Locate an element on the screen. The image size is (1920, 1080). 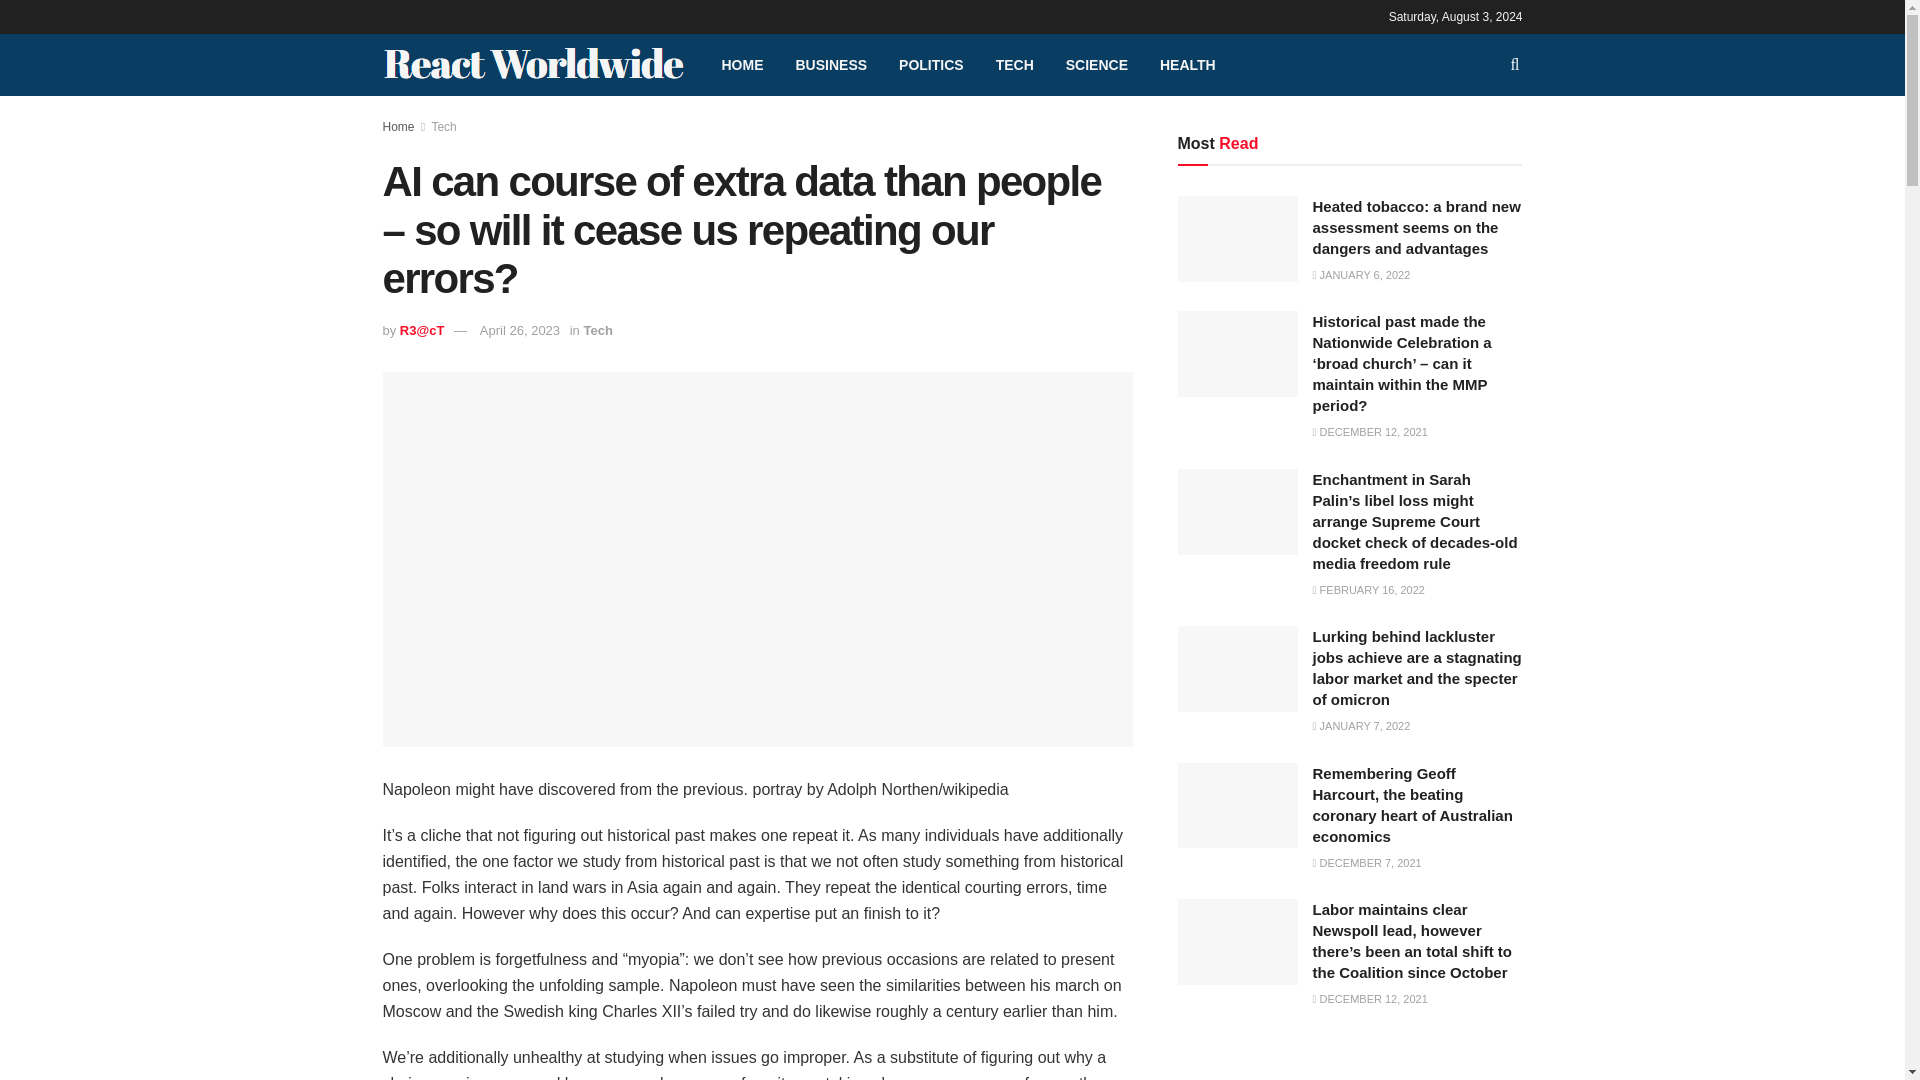
Tech is located at coordinates (598, 330).